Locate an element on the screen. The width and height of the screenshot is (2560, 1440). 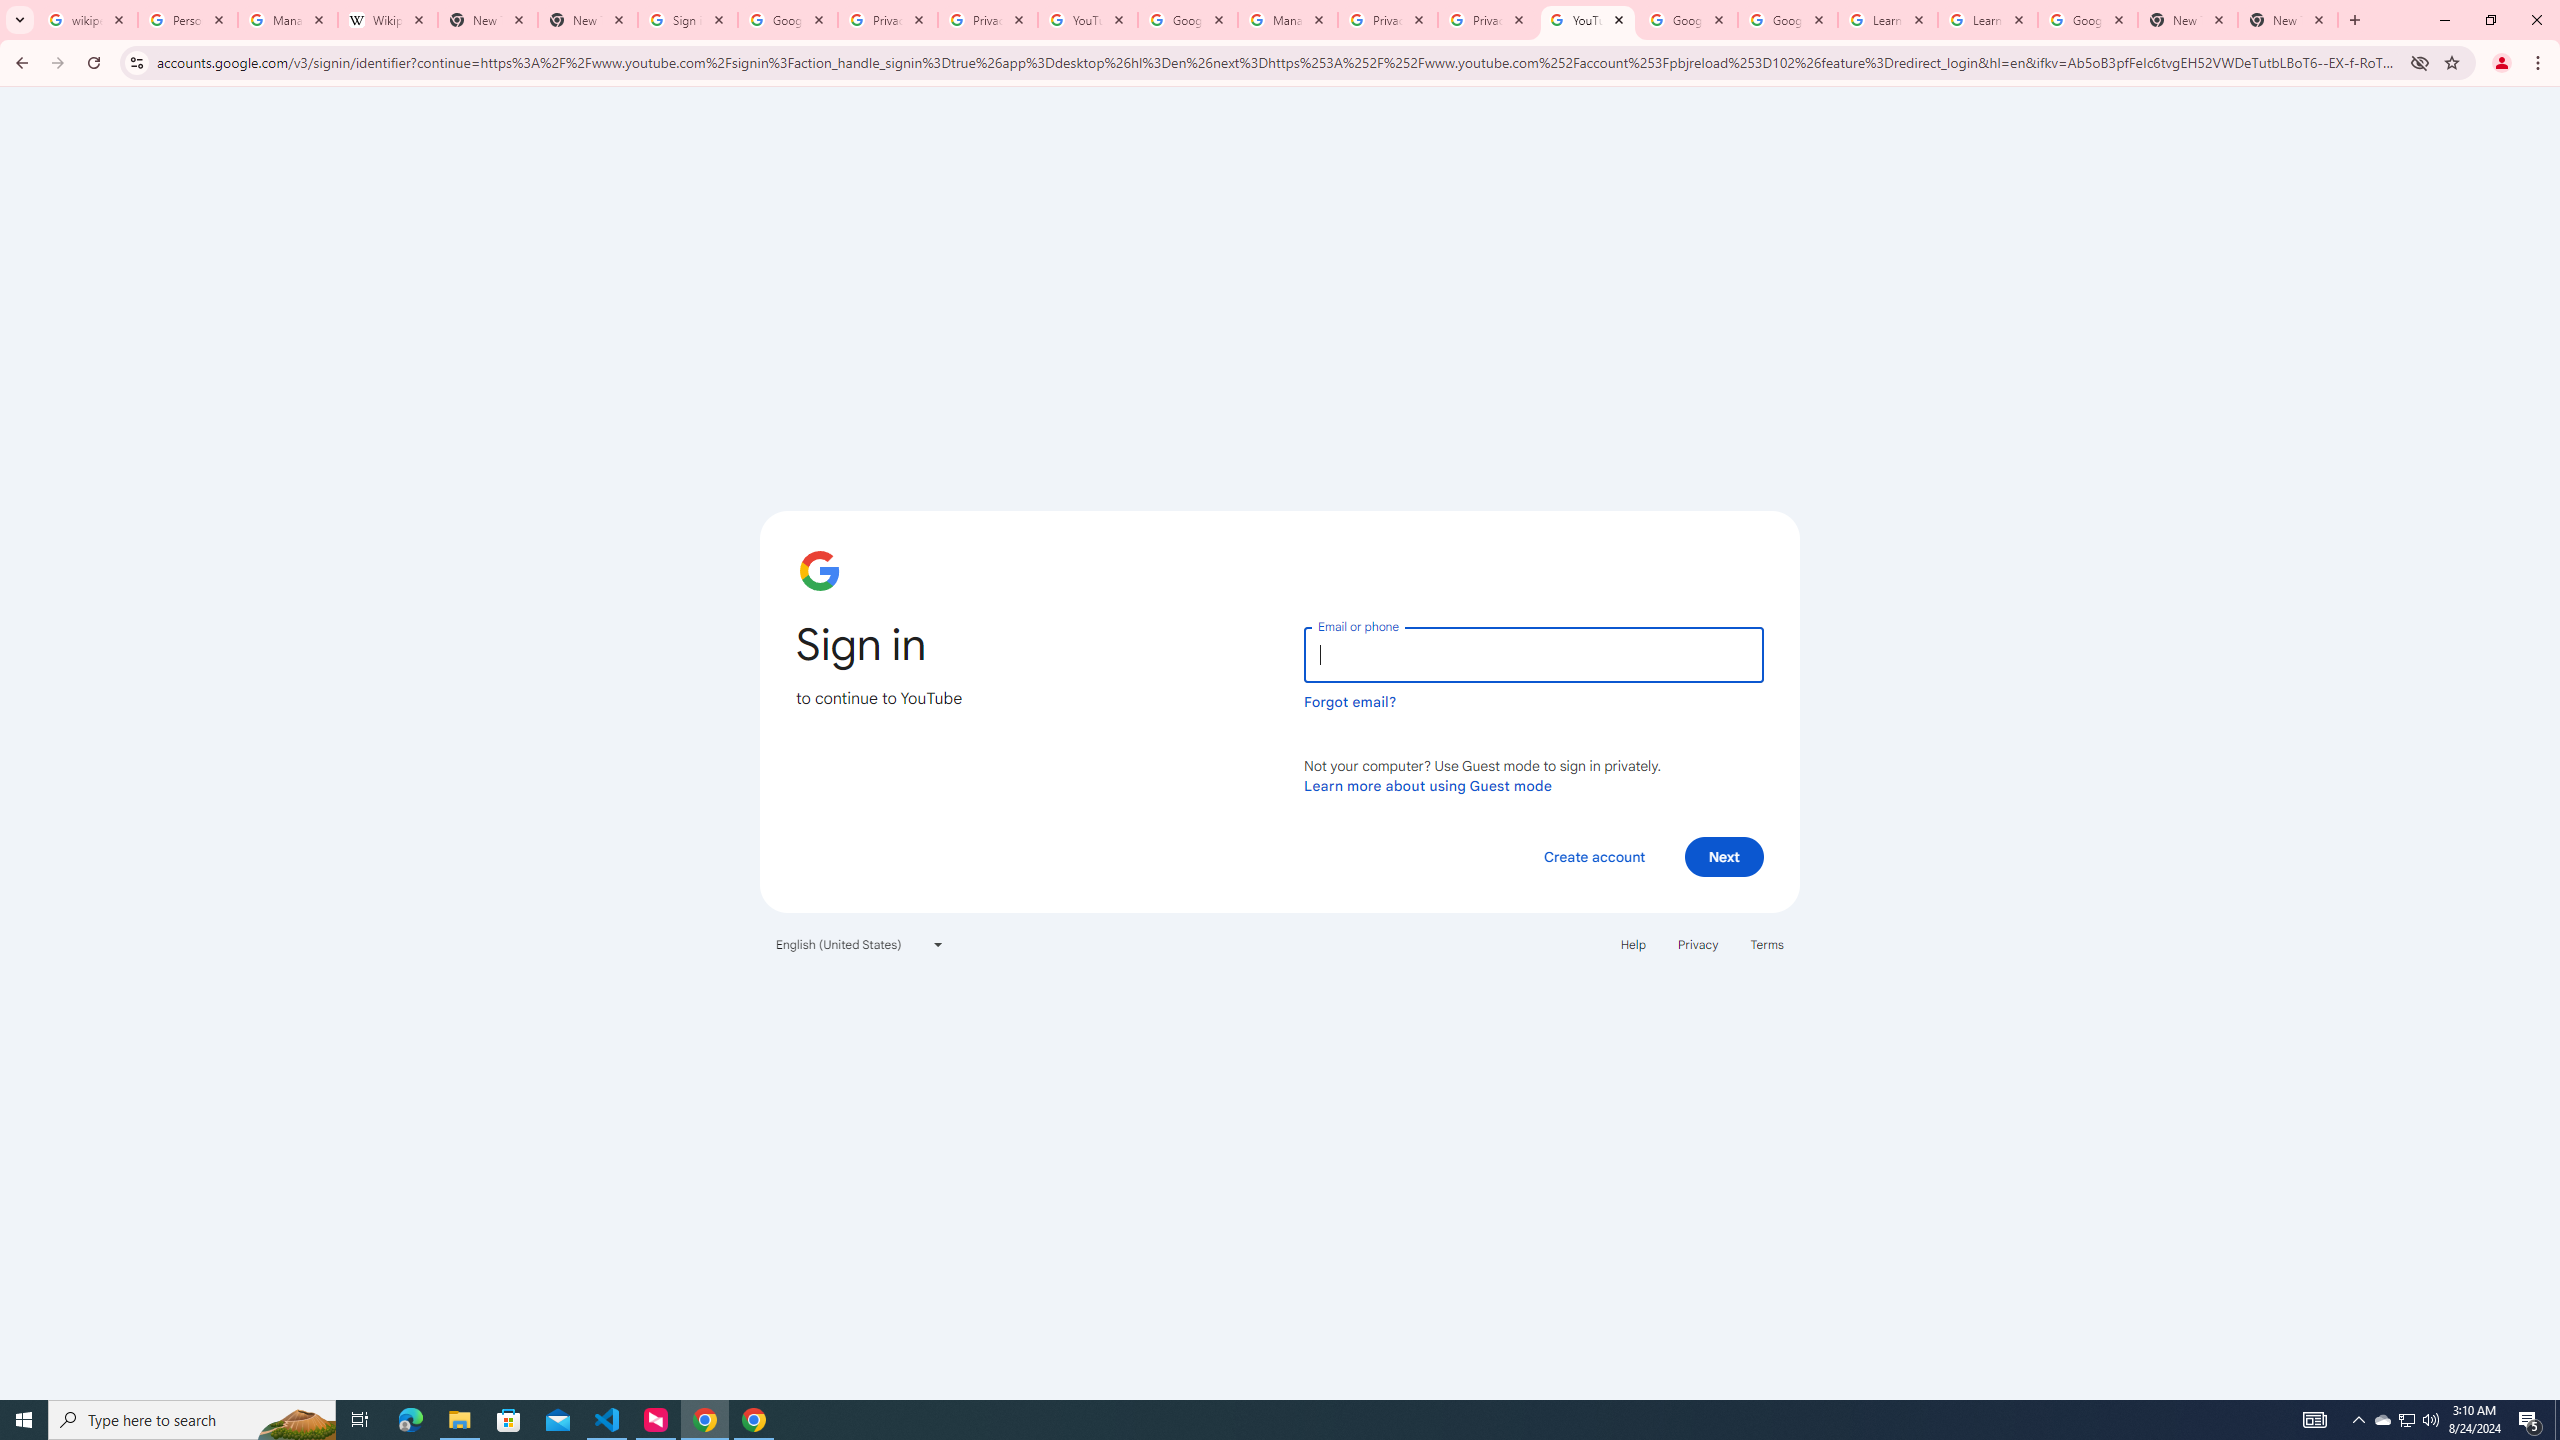
Personalization & Google Search results - Google Search Help is located at coordinates (186, 20).